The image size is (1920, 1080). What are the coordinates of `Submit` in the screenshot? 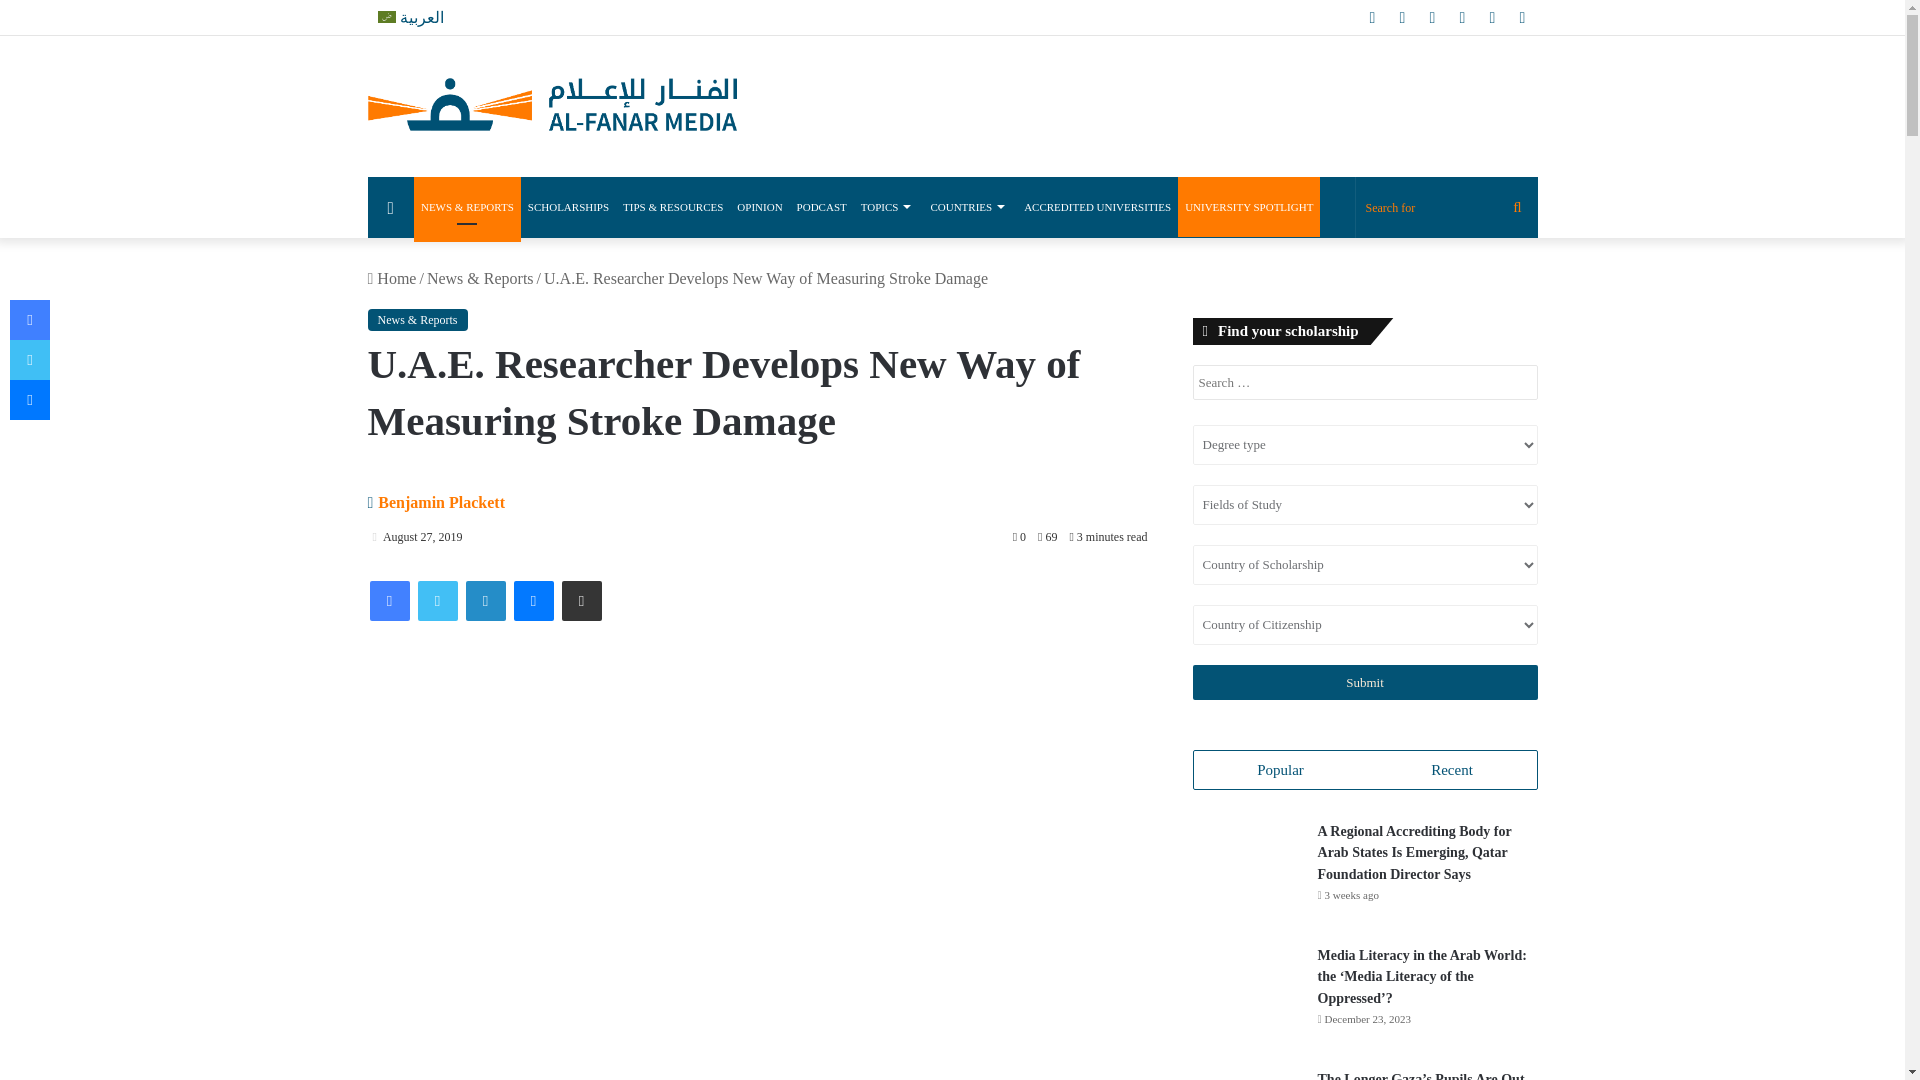 It's located at (1364, 682).